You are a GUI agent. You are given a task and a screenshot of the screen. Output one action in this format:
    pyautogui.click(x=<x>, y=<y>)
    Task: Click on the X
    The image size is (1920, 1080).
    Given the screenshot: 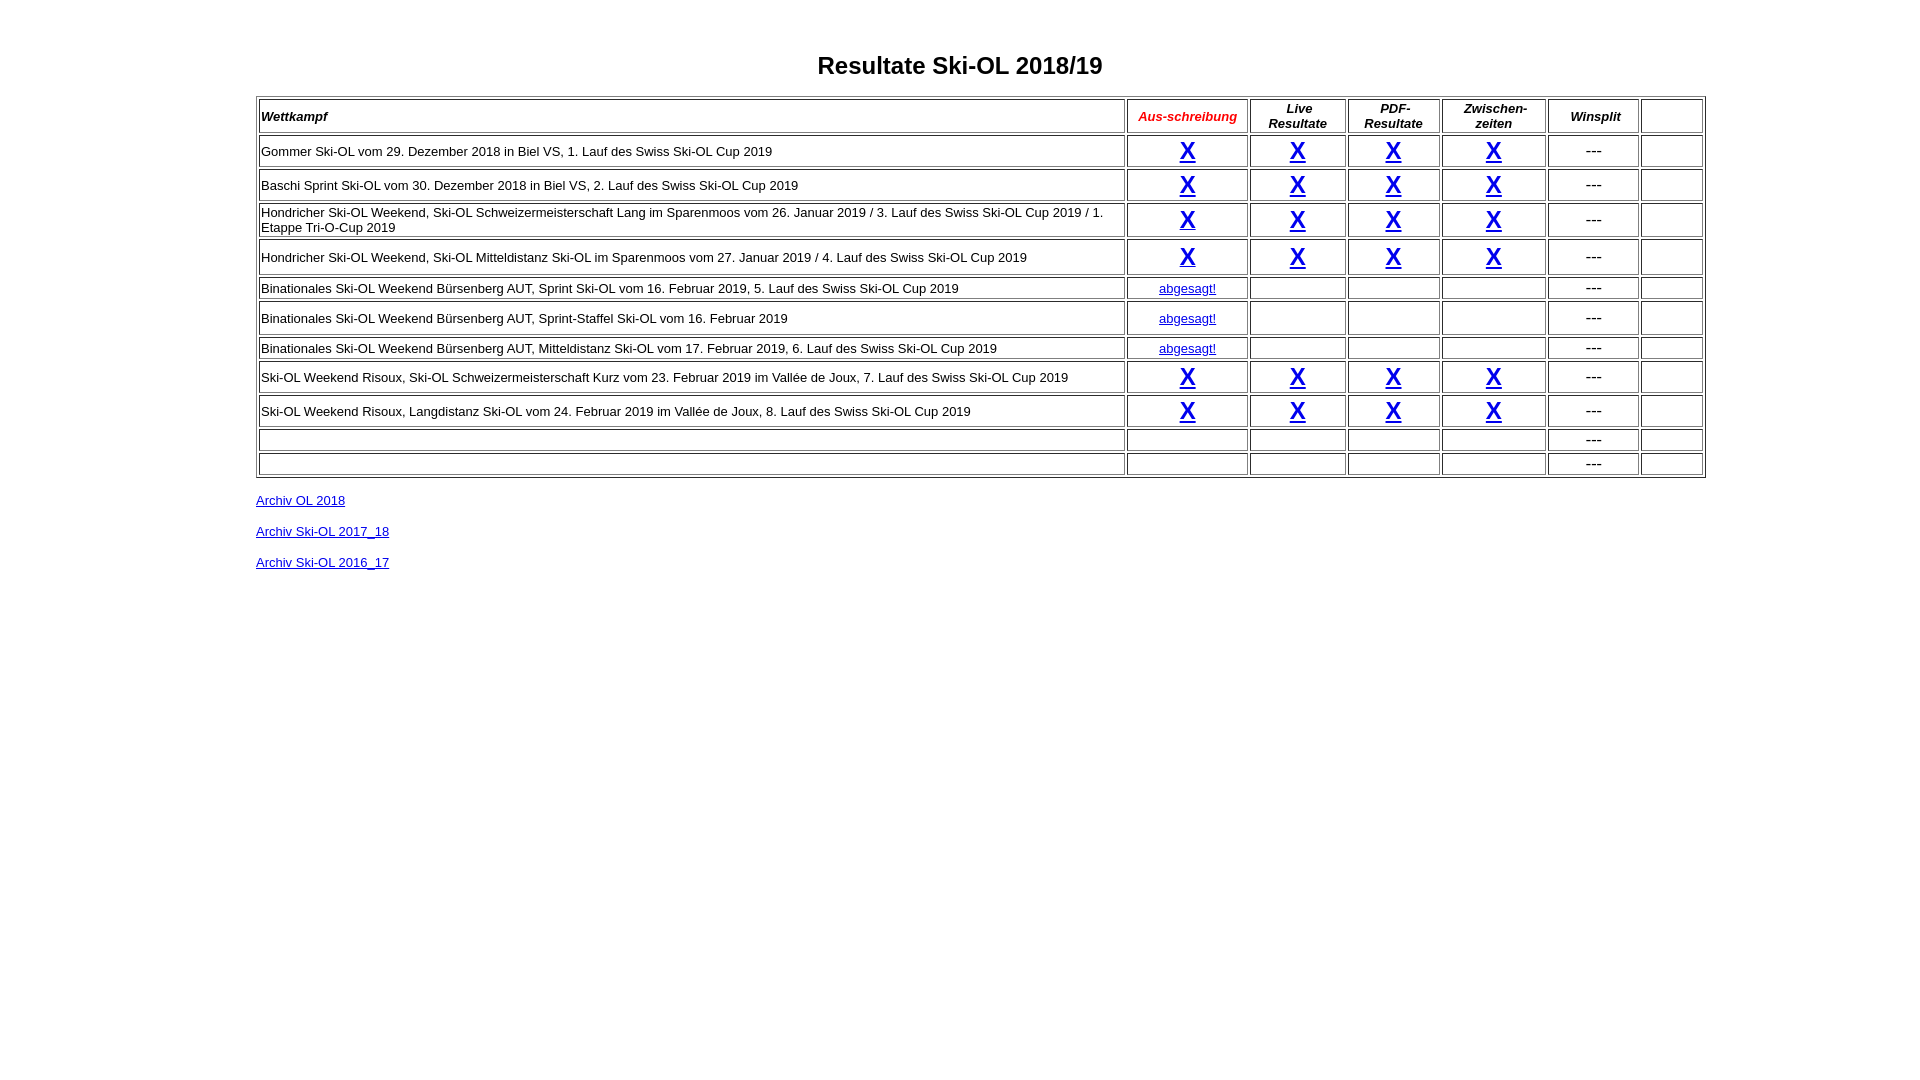 What is the action you would take?
    pyautogui.click(x=1188, y=410)
    